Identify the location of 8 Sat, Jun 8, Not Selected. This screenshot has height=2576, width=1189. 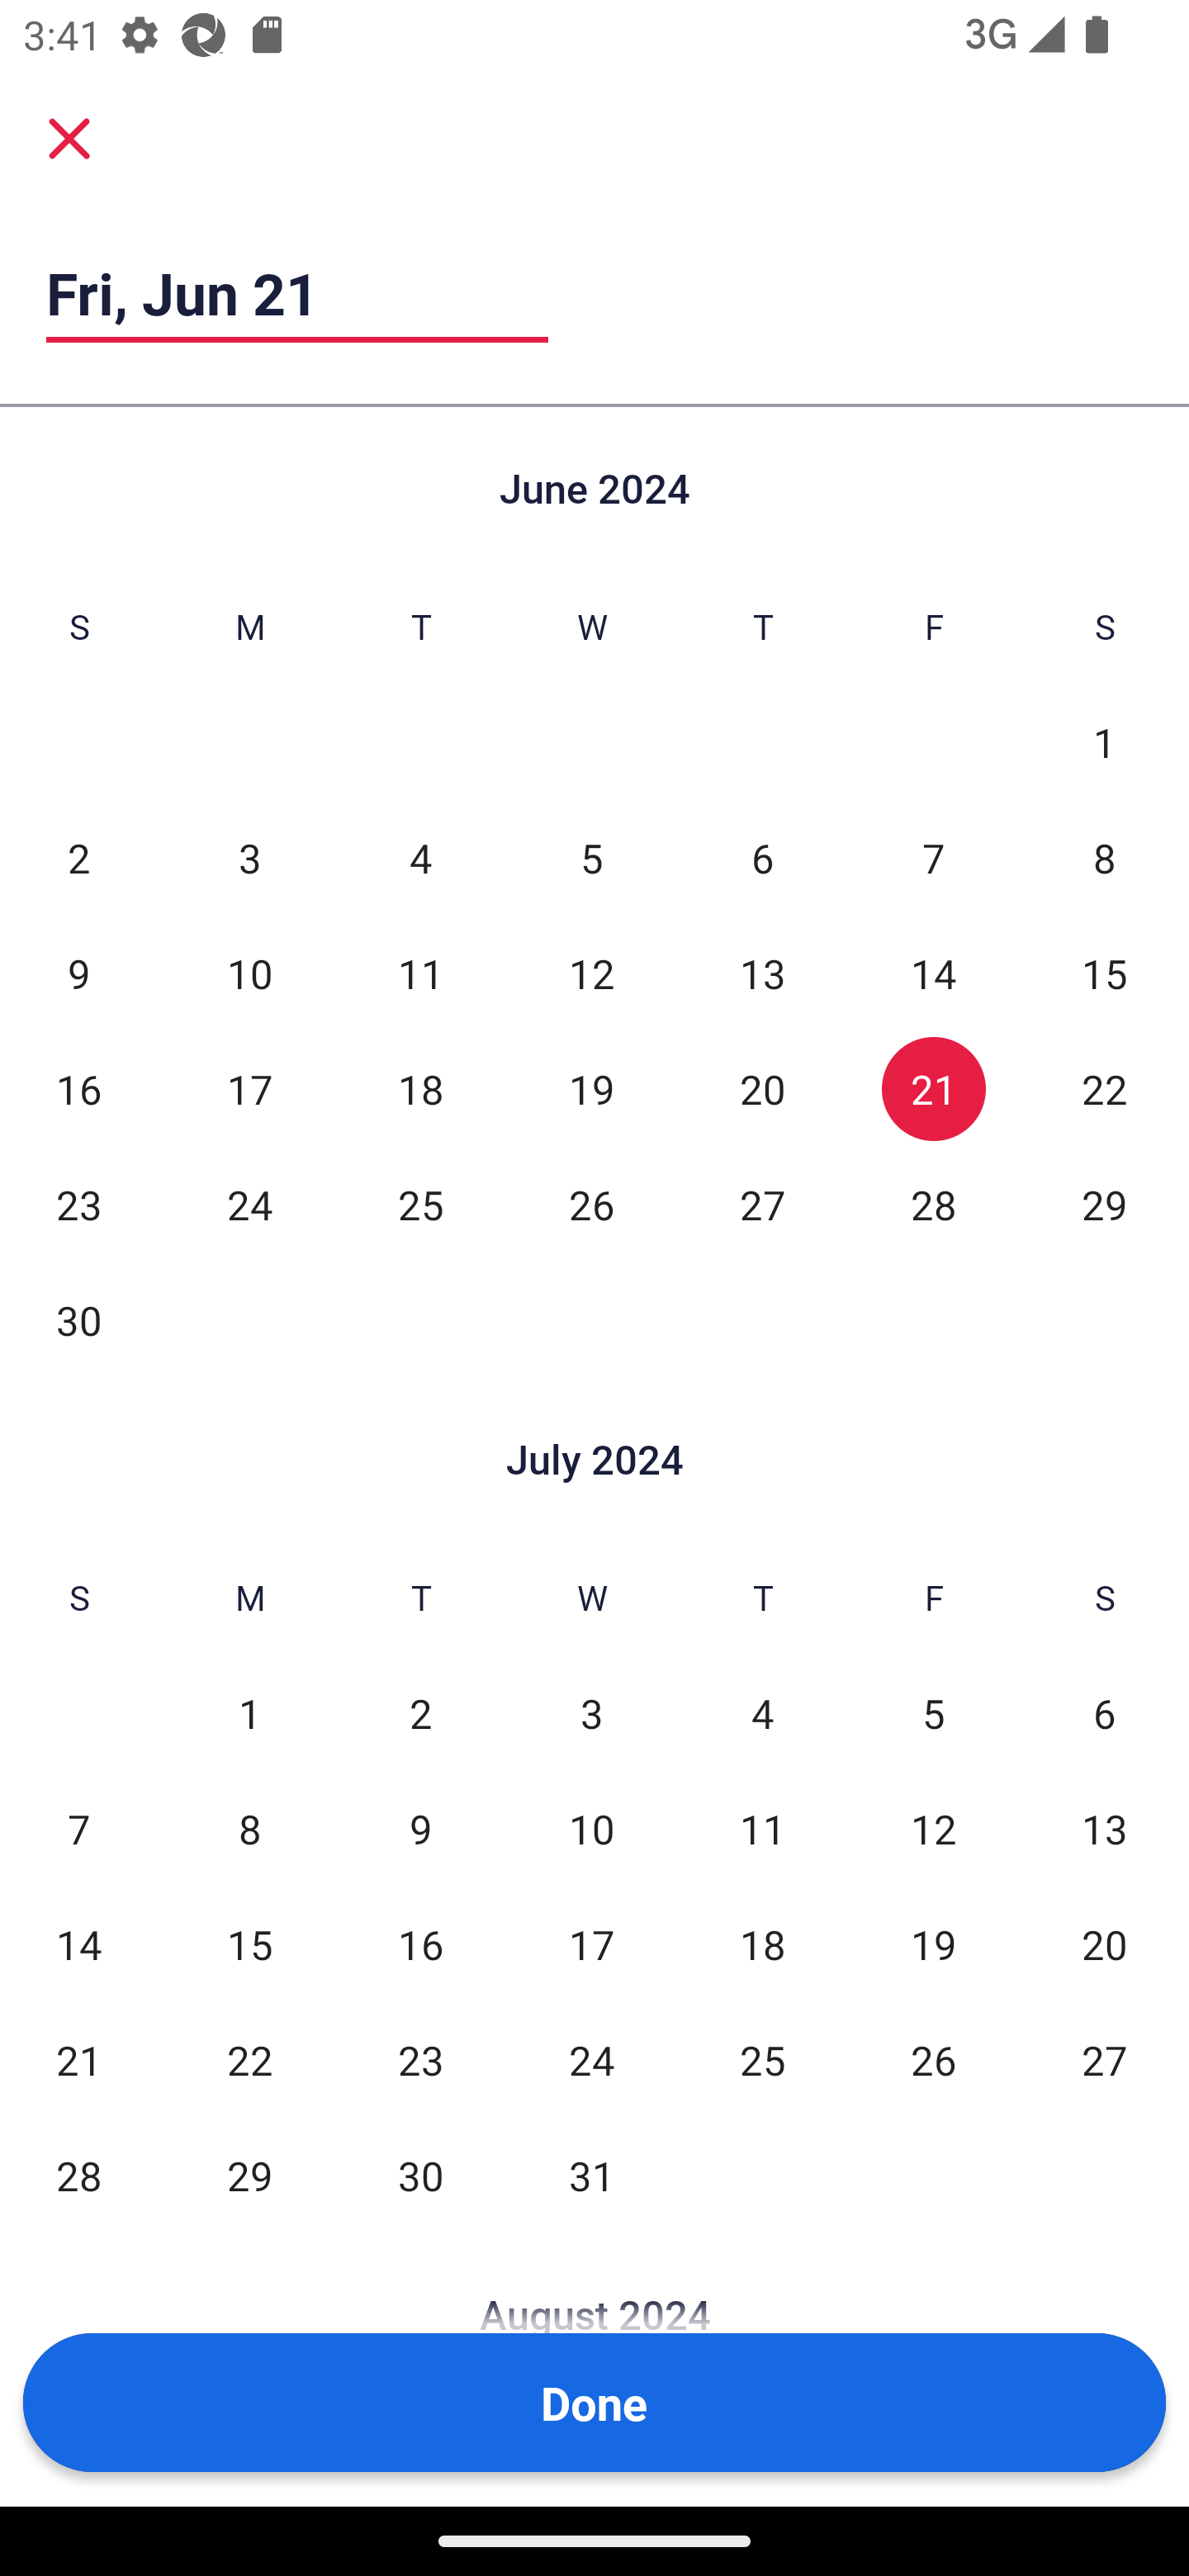
(1105, 857).